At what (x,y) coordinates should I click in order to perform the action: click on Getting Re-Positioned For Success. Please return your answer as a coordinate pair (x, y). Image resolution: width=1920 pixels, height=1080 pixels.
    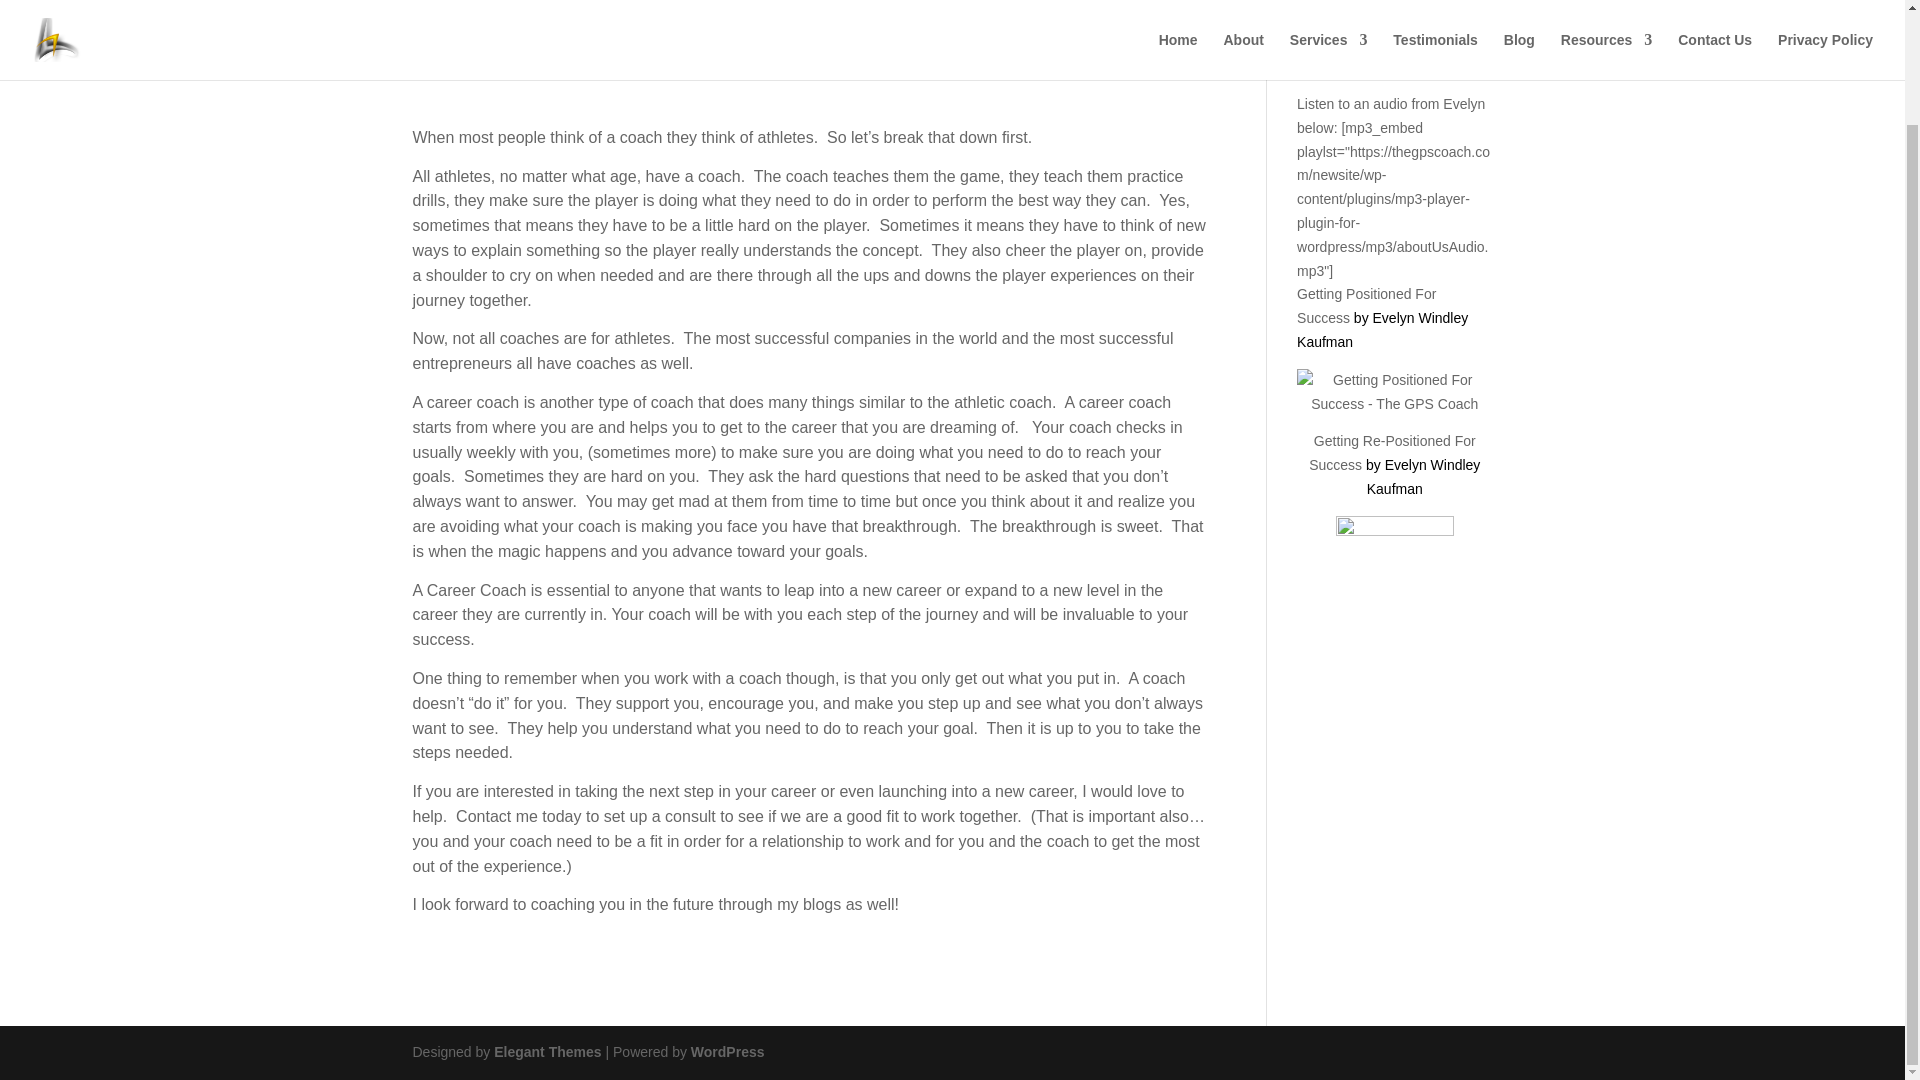
    Looking at the image, I should click on (1392, 453).